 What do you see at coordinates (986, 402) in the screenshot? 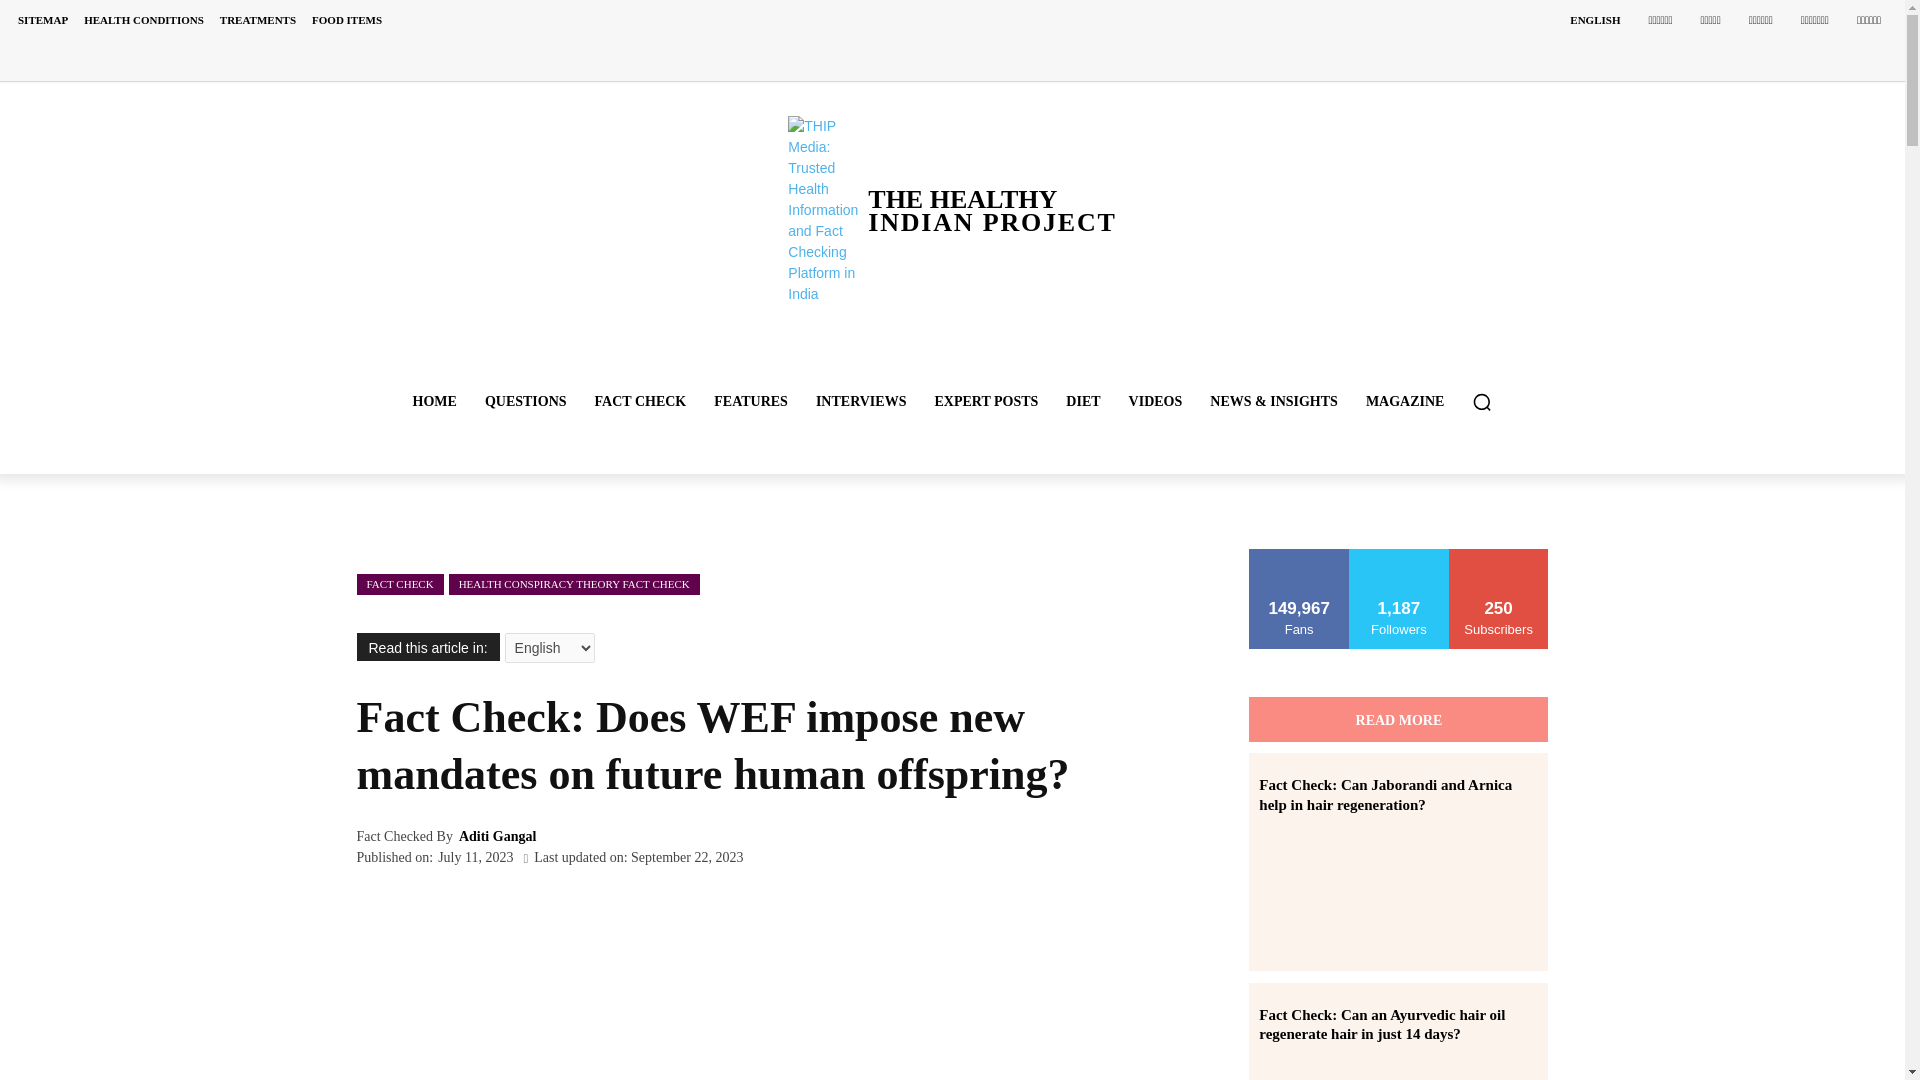
I see `FEATURES` at bounding box center [986, 402].